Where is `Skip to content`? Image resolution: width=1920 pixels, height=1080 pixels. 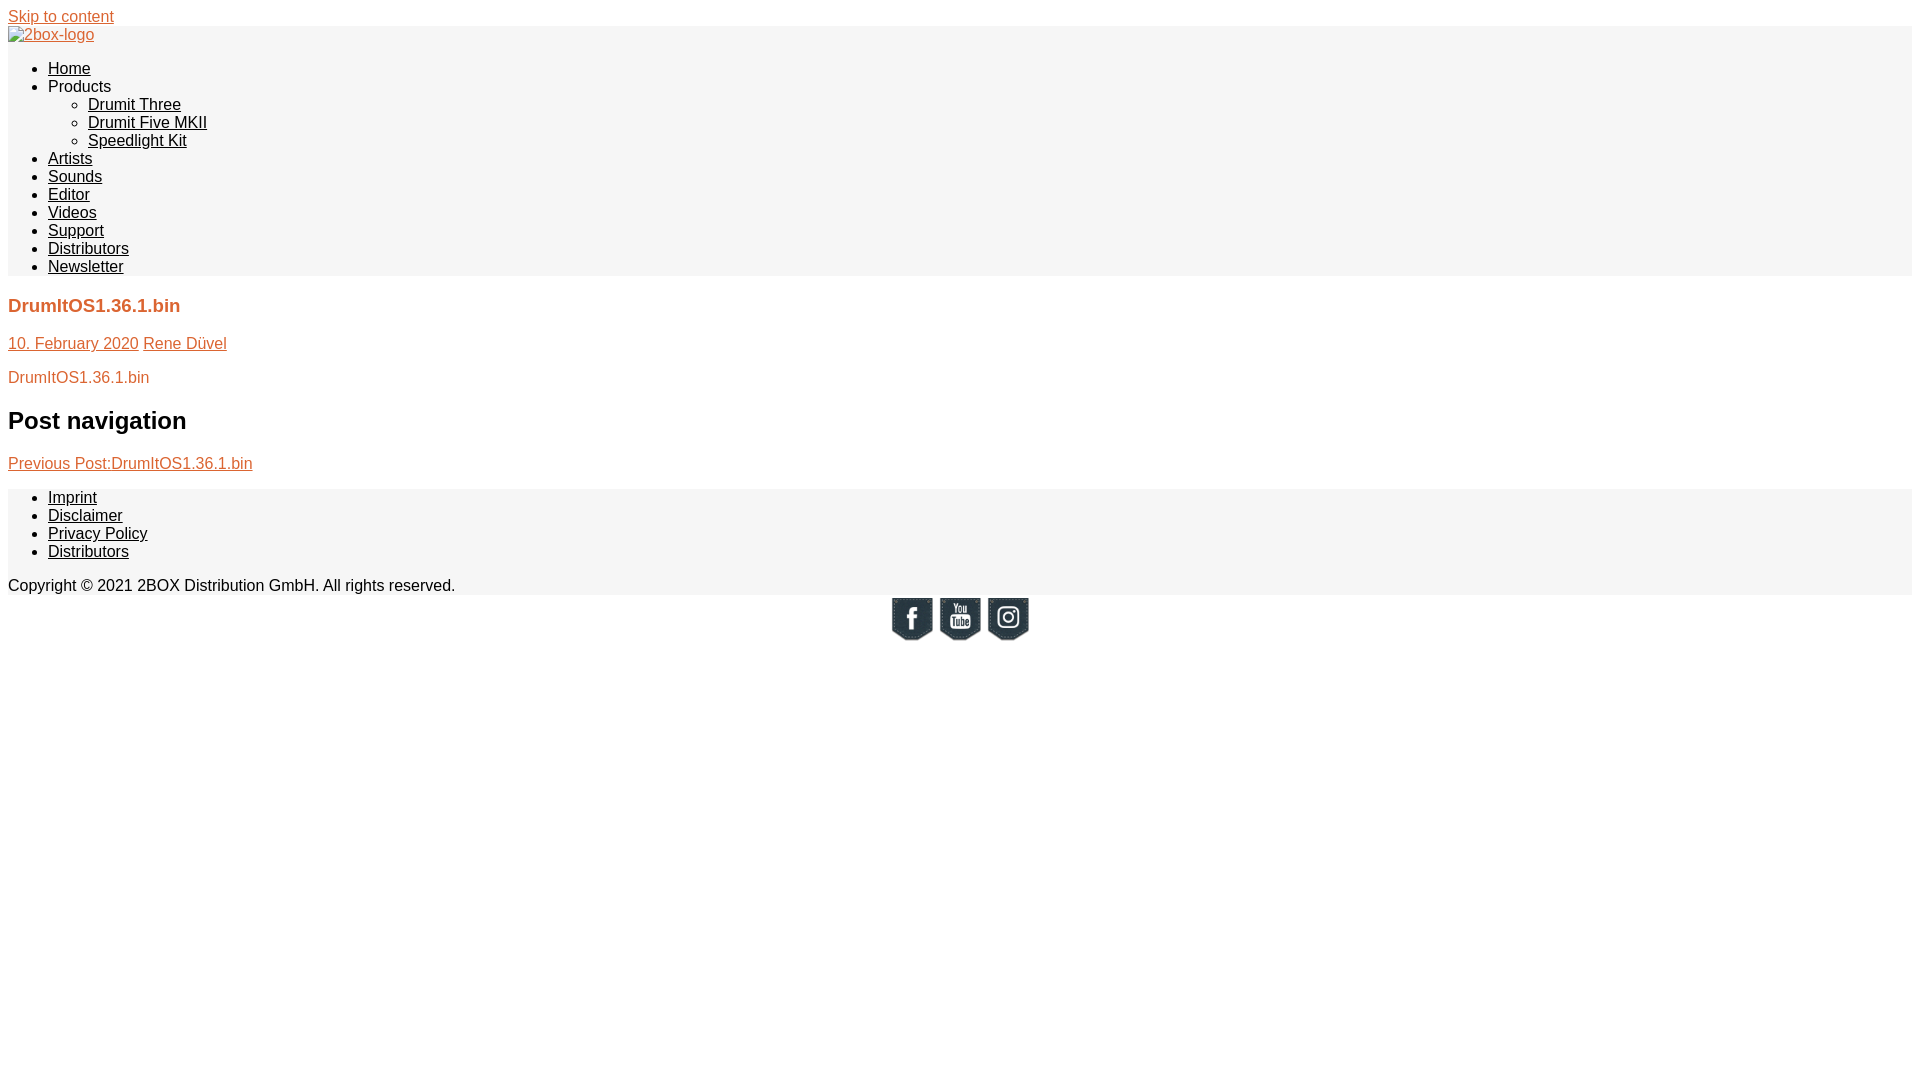
Skip to content is located at coordinates (61, 16).